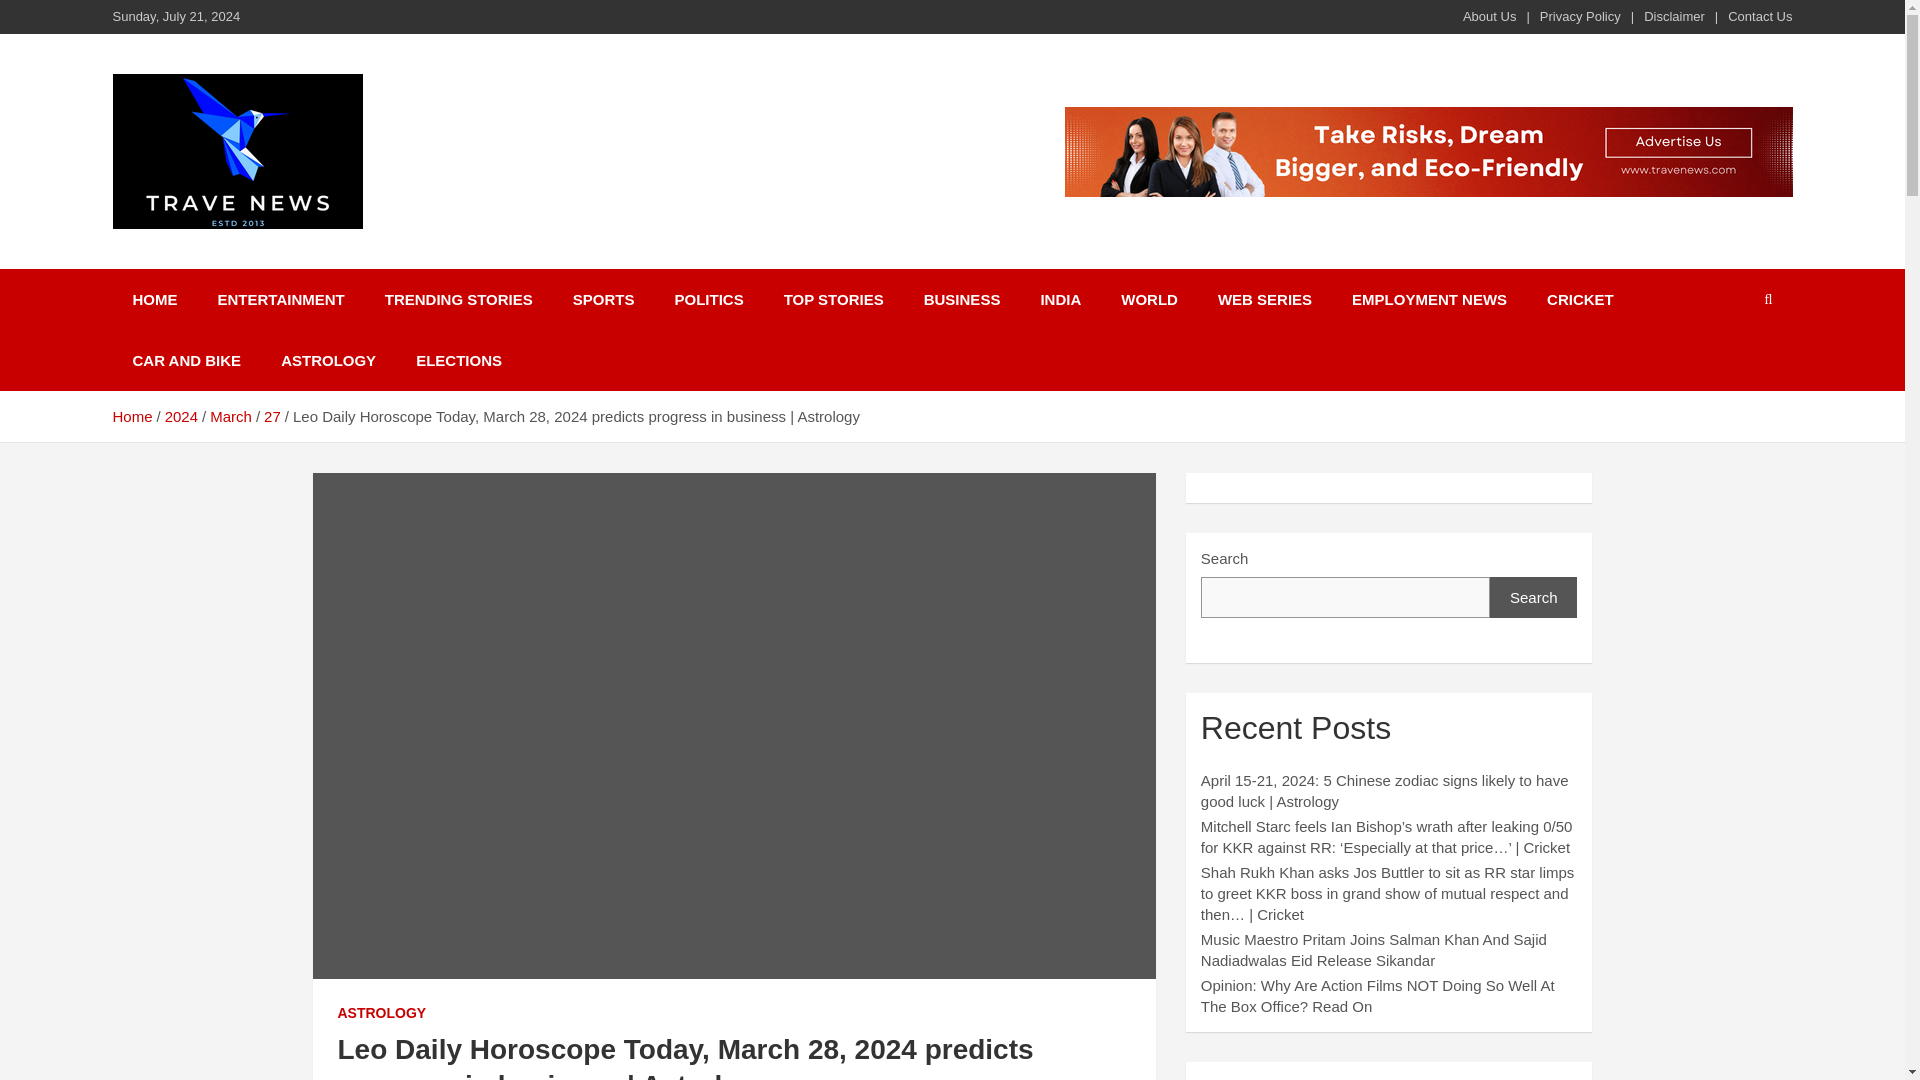  Describe the element at coordinates (458, 299) in the screenshot. I see `TRENDING STORIES` at that location.